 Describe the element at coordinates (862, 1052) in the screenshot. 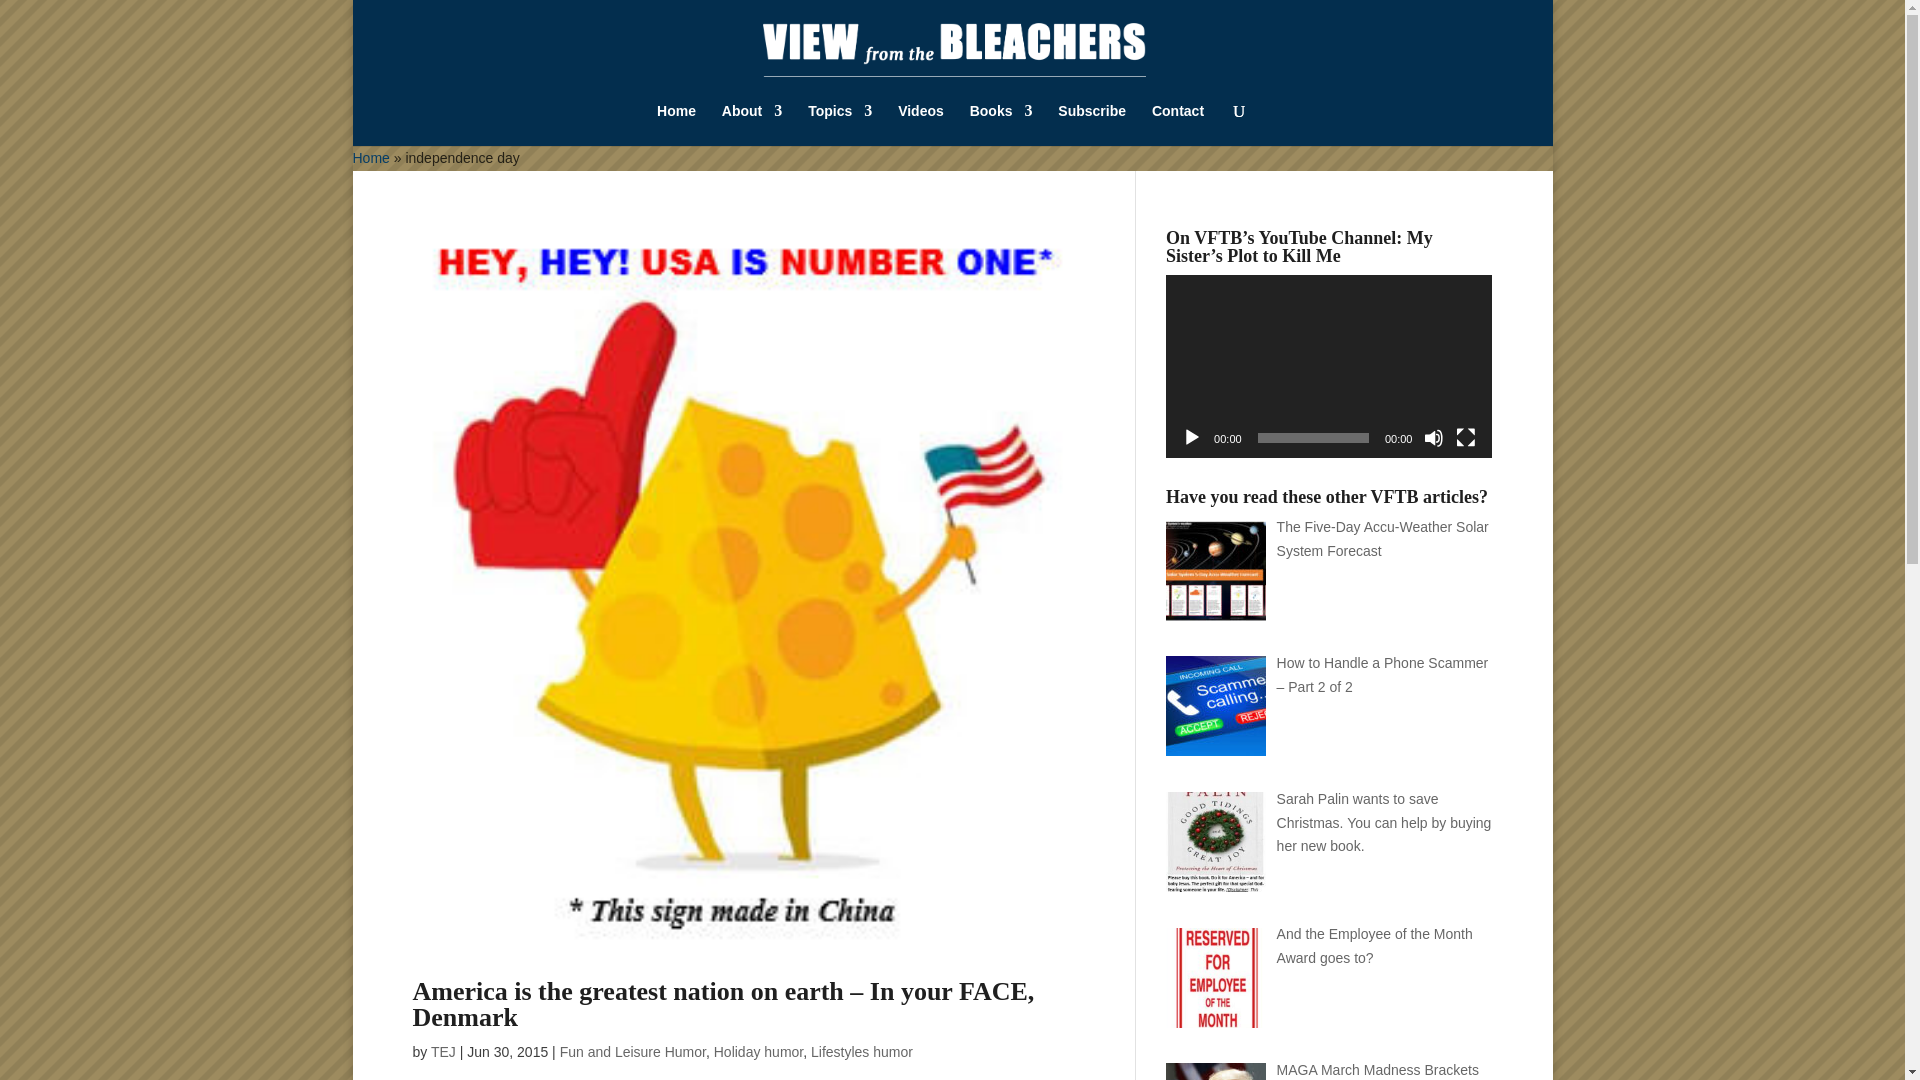

I see `Lifestyles humor` at that location.